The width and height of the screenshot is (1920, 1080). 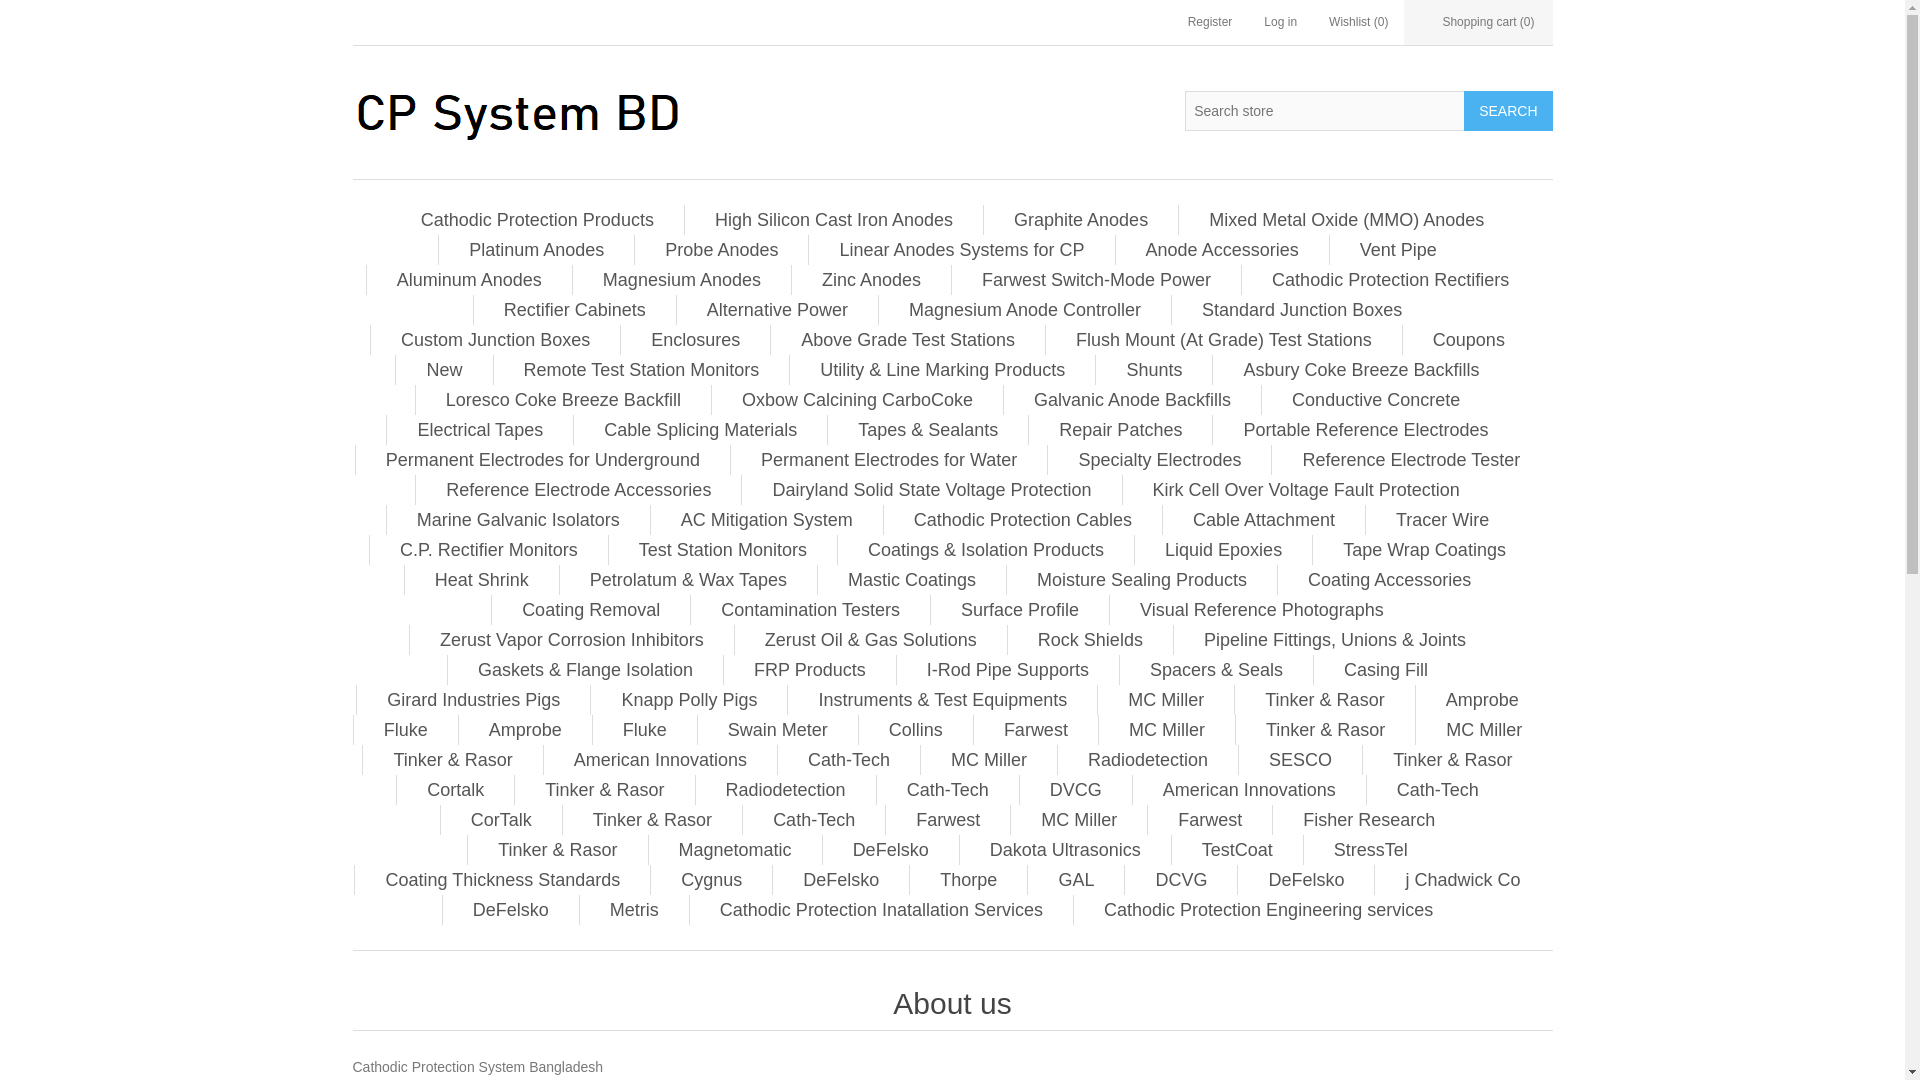 I want to click on Cathodic Protection Products, so click(x=537, y=220).